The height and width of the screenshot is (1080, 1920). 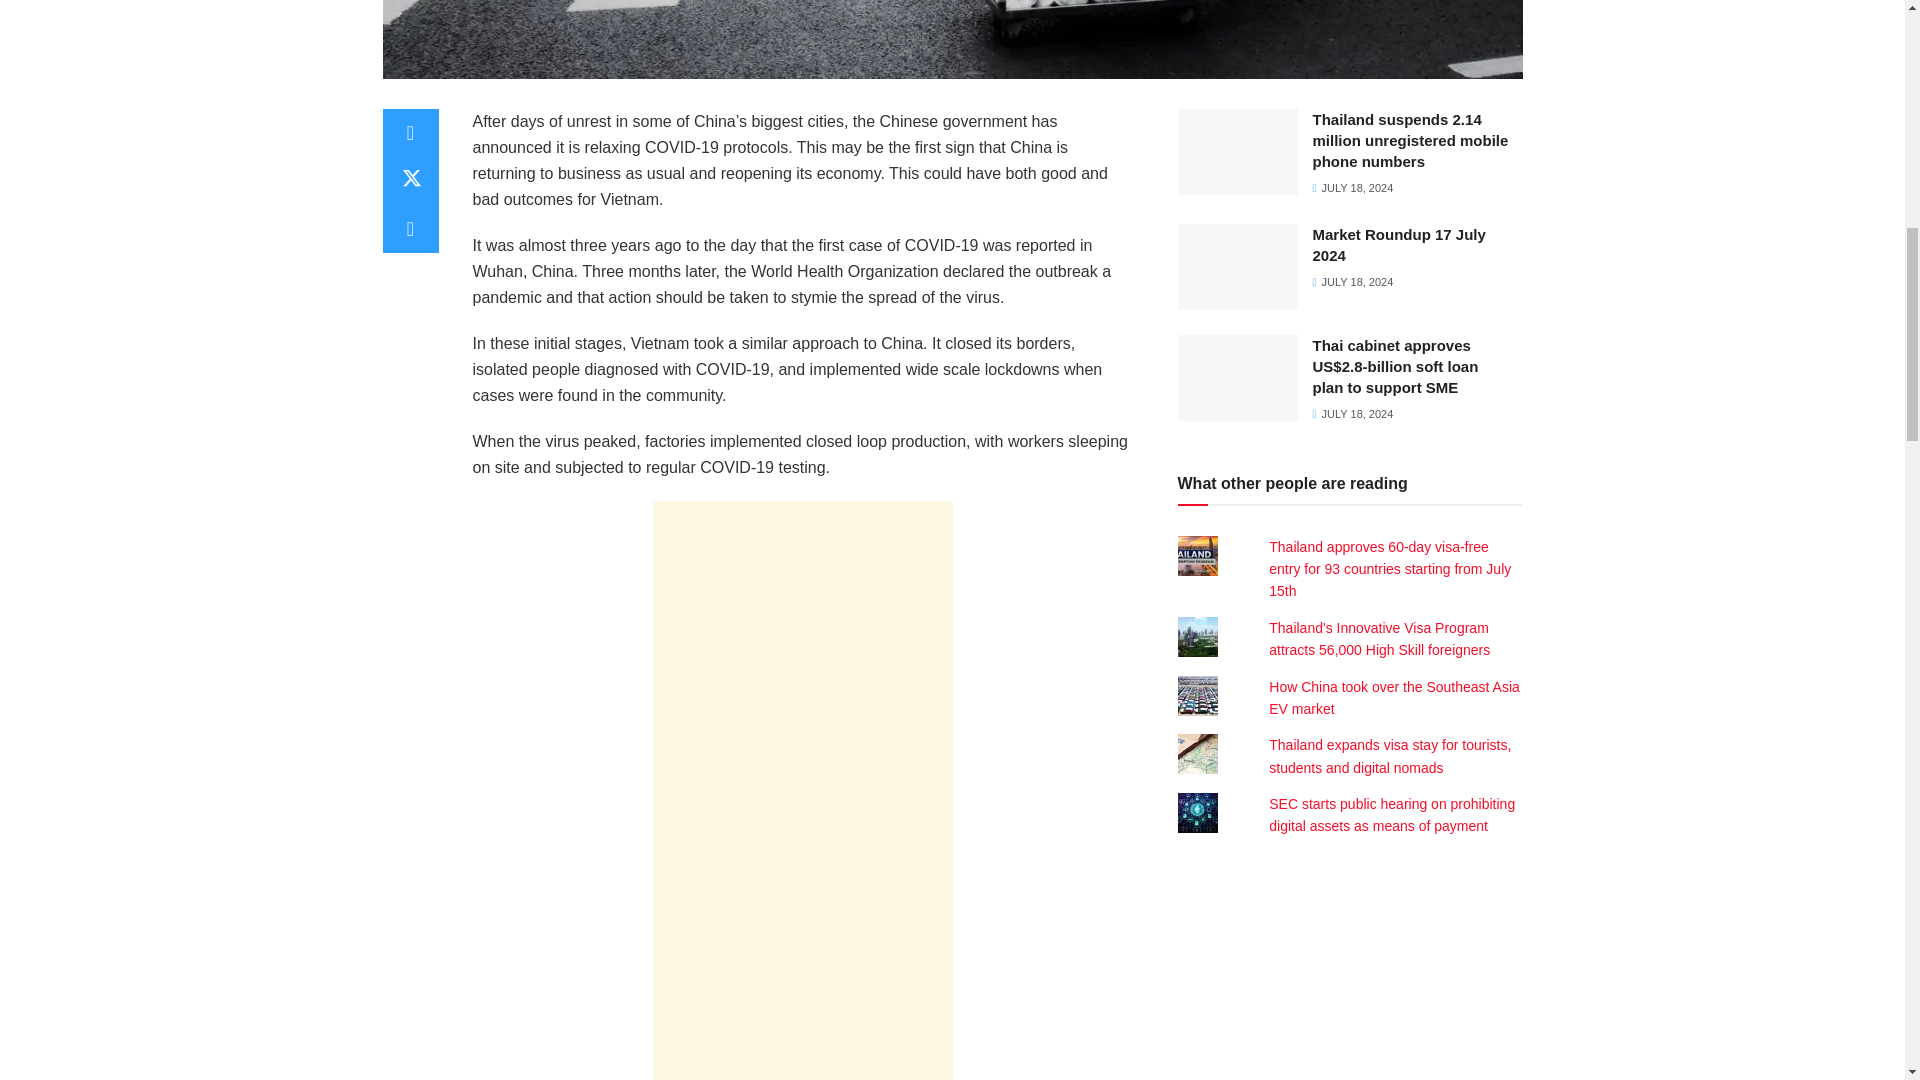 I want to click on How China took over the Southeast Asia EV market, so click(x=1394, y=697).